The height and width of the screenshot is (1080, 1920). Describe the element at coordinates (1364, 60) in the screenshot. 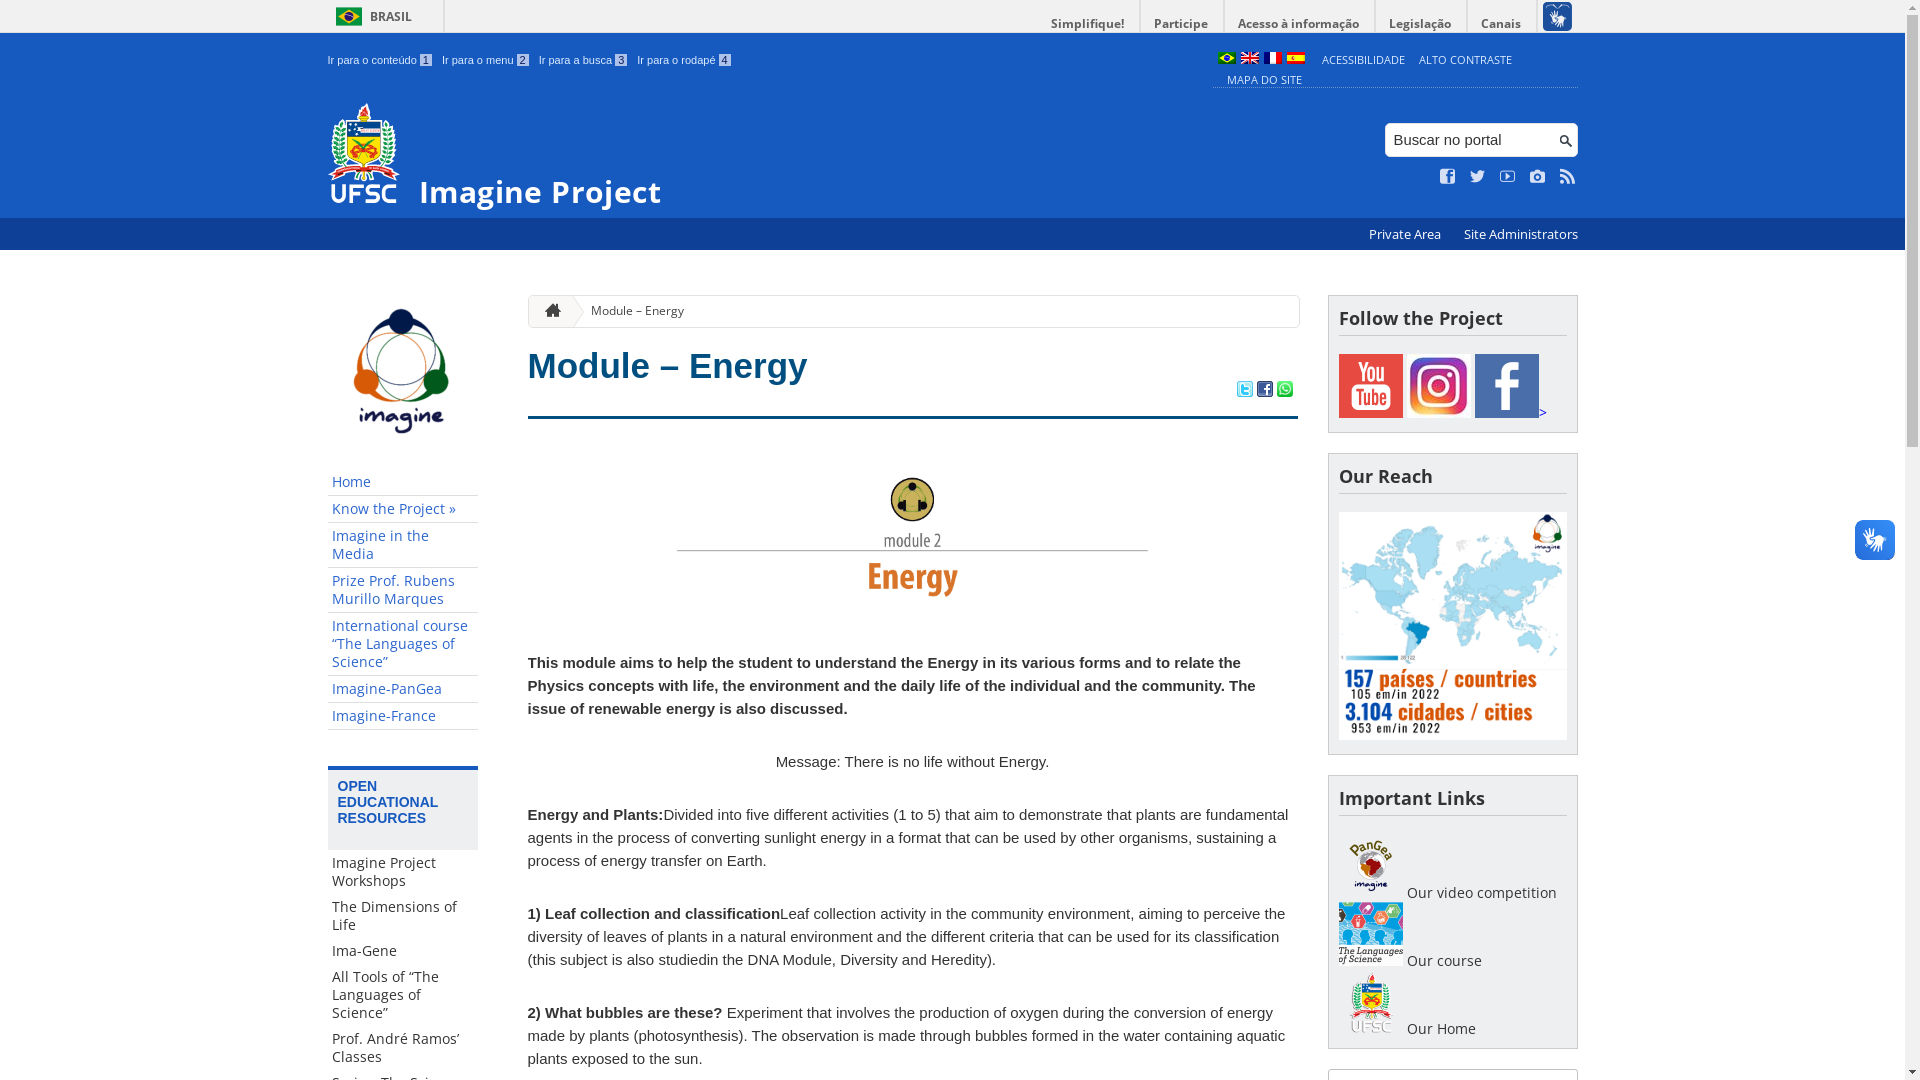

I see `ACESSIBILIDADE` at that location.